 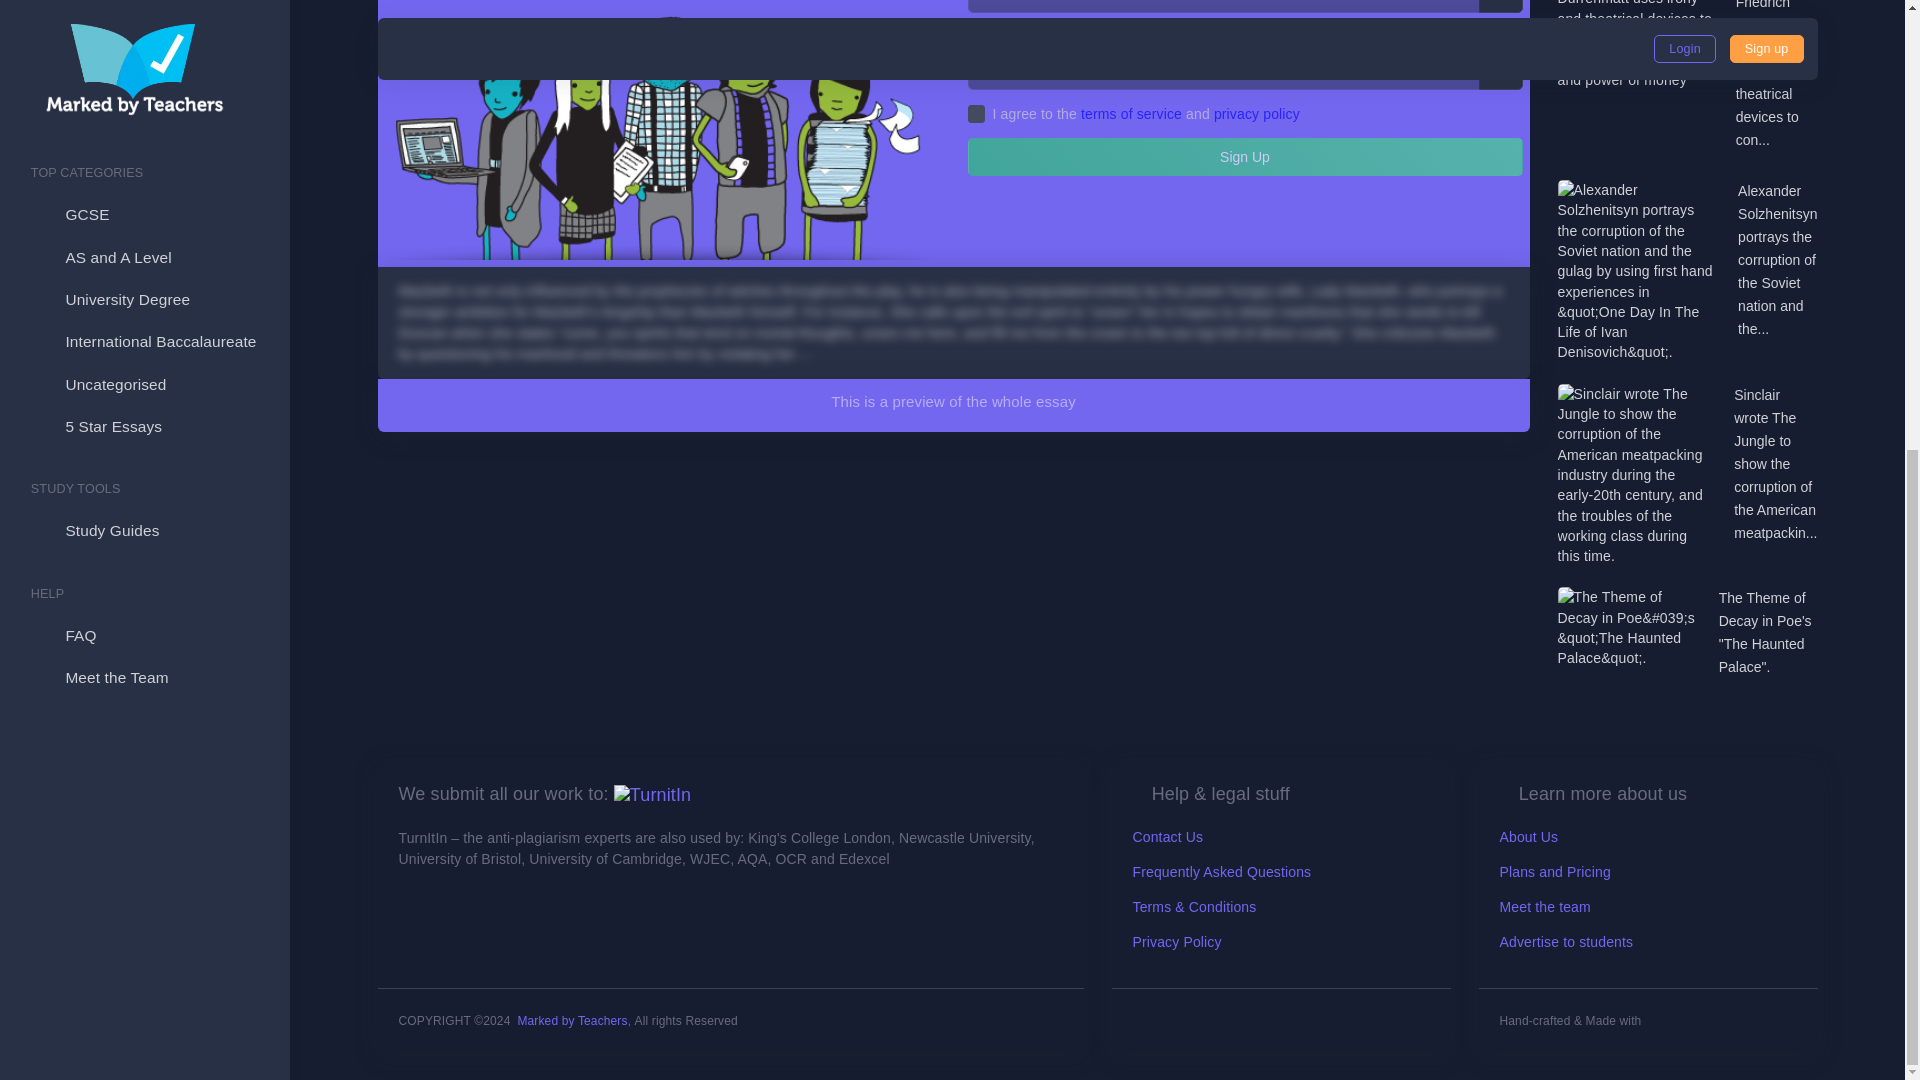 What do you see at coordinates (1529, 836) in the screenshot?
I see `About Us` at bounding box center [1529, 836].